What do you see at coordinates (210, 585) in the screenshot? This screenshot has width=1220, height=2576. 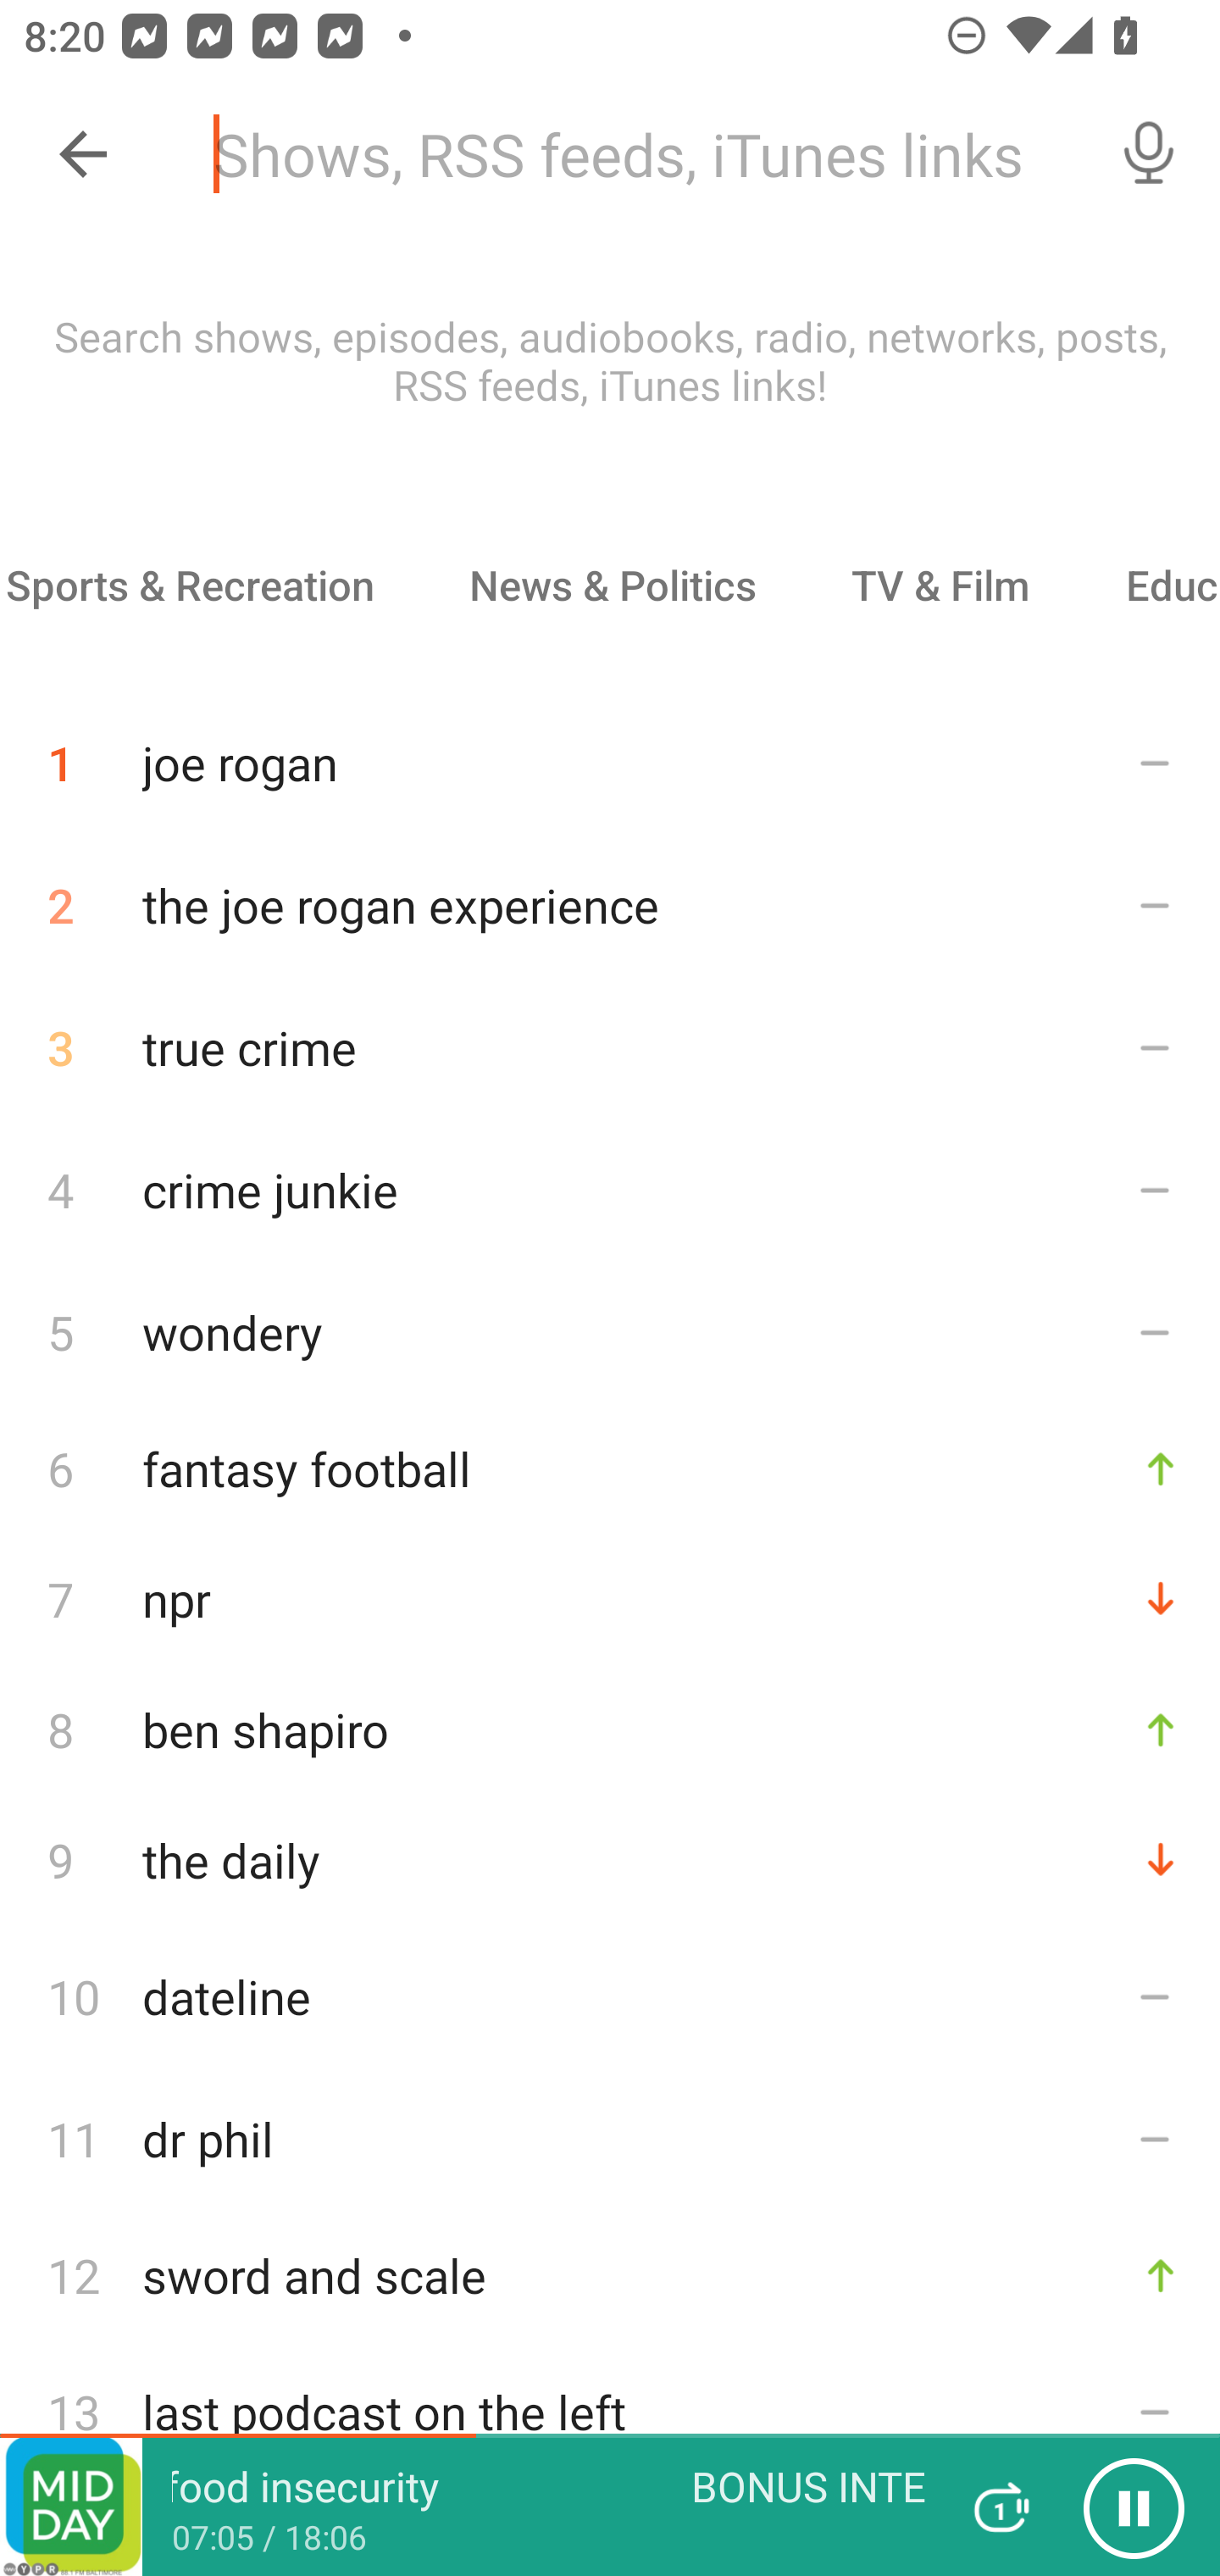 I see `Sports & Recreation` at bounding box center [210, 585].